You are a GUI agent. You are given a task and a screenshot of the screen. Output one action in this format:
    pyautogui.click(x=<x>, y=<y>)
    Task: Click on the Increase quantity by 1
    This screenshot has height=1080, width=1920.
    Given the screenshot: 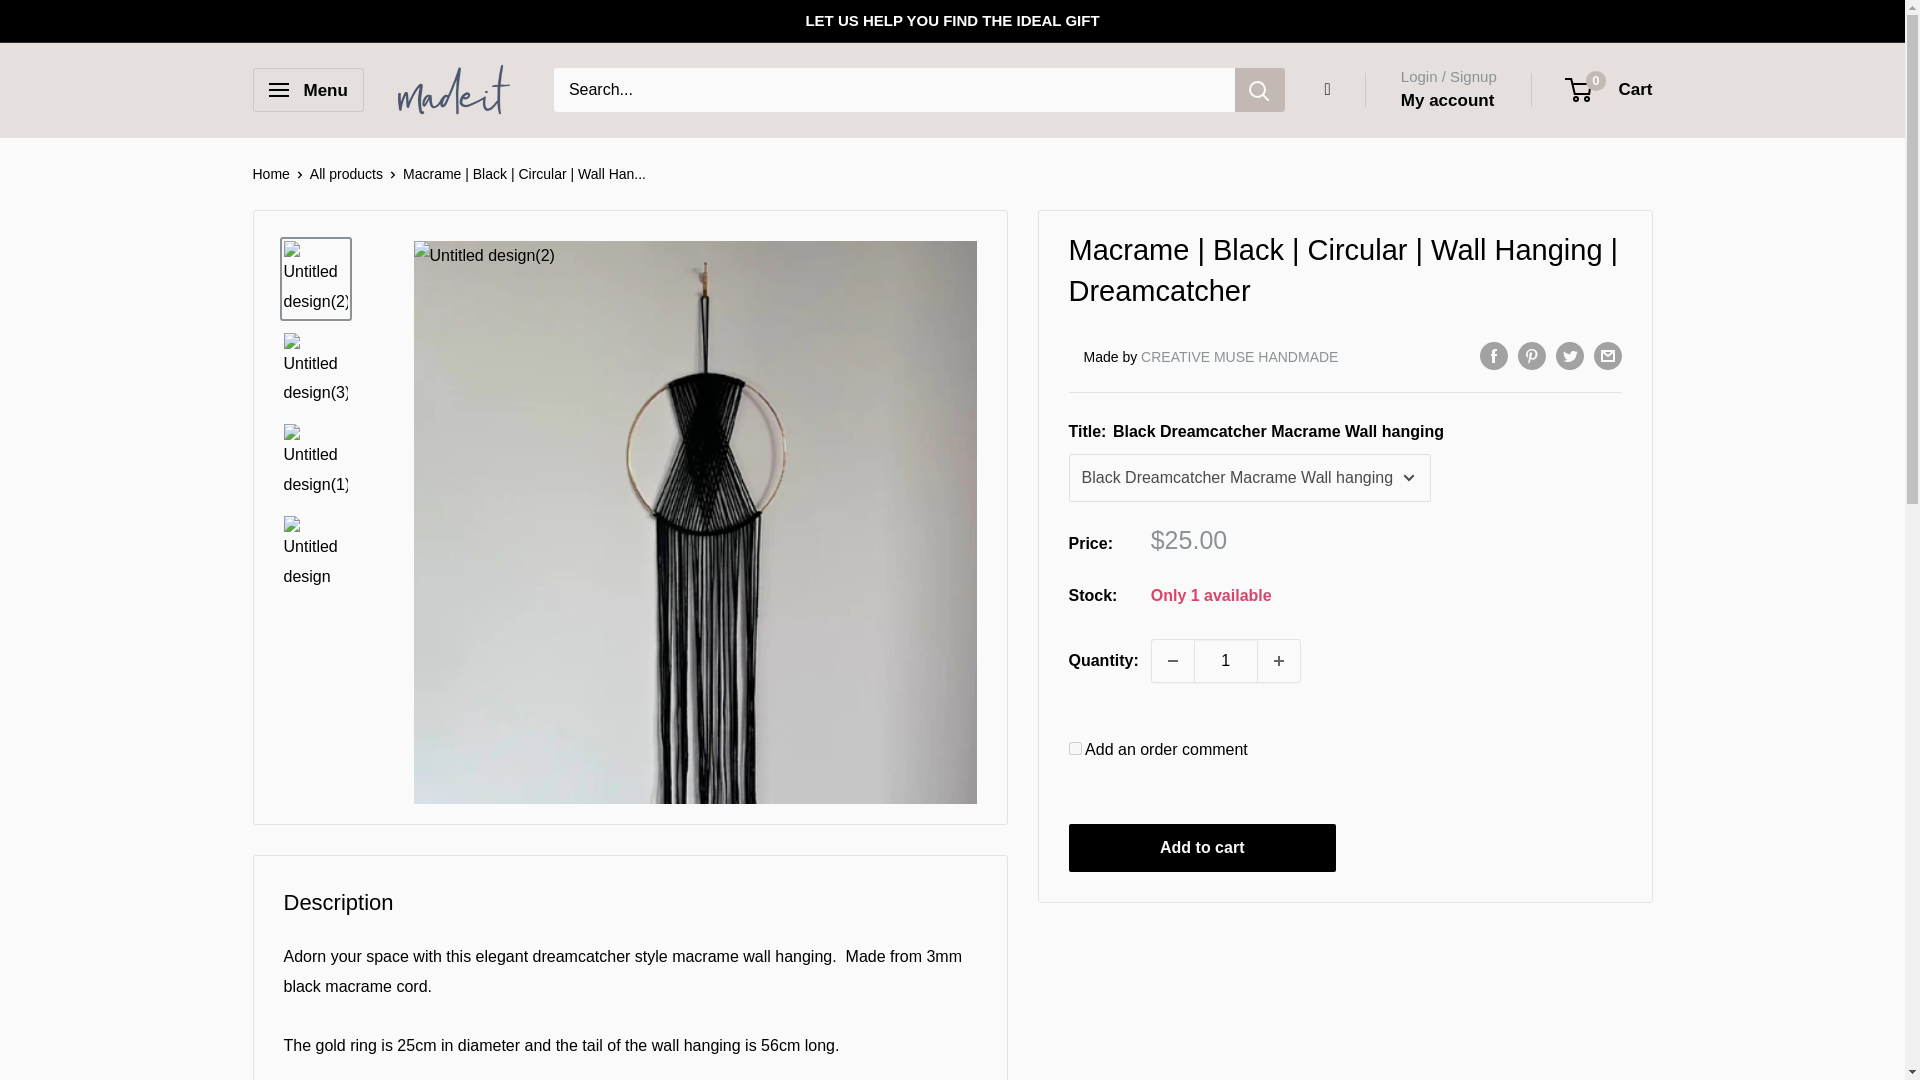 What is the action you would take?
    pyautogui.click(x=1278, y=660)
    